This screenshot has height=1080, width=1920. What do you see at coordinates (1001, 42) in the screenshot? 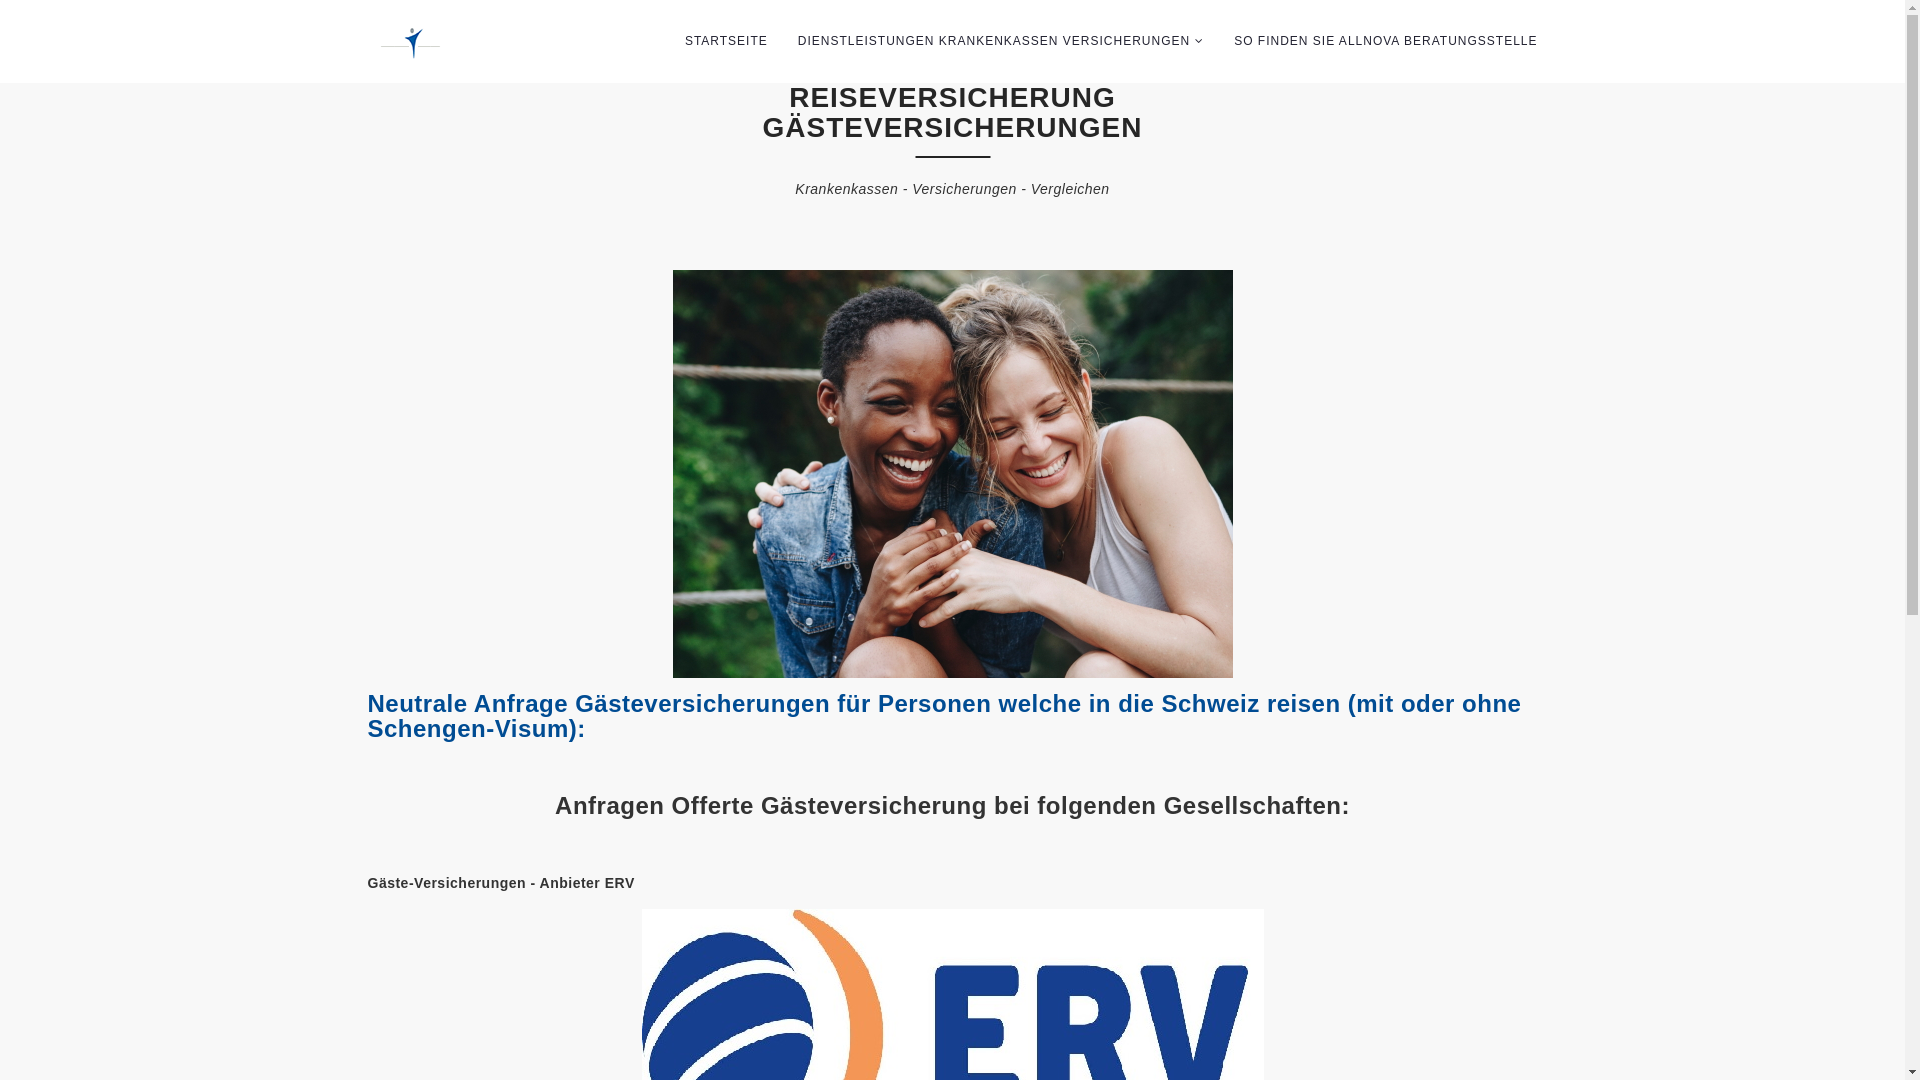
I see `DIENSTLEISTUNGEN KRANKENKASSEN VERSICHERUNGEN` at bounding box center [1001, 42].